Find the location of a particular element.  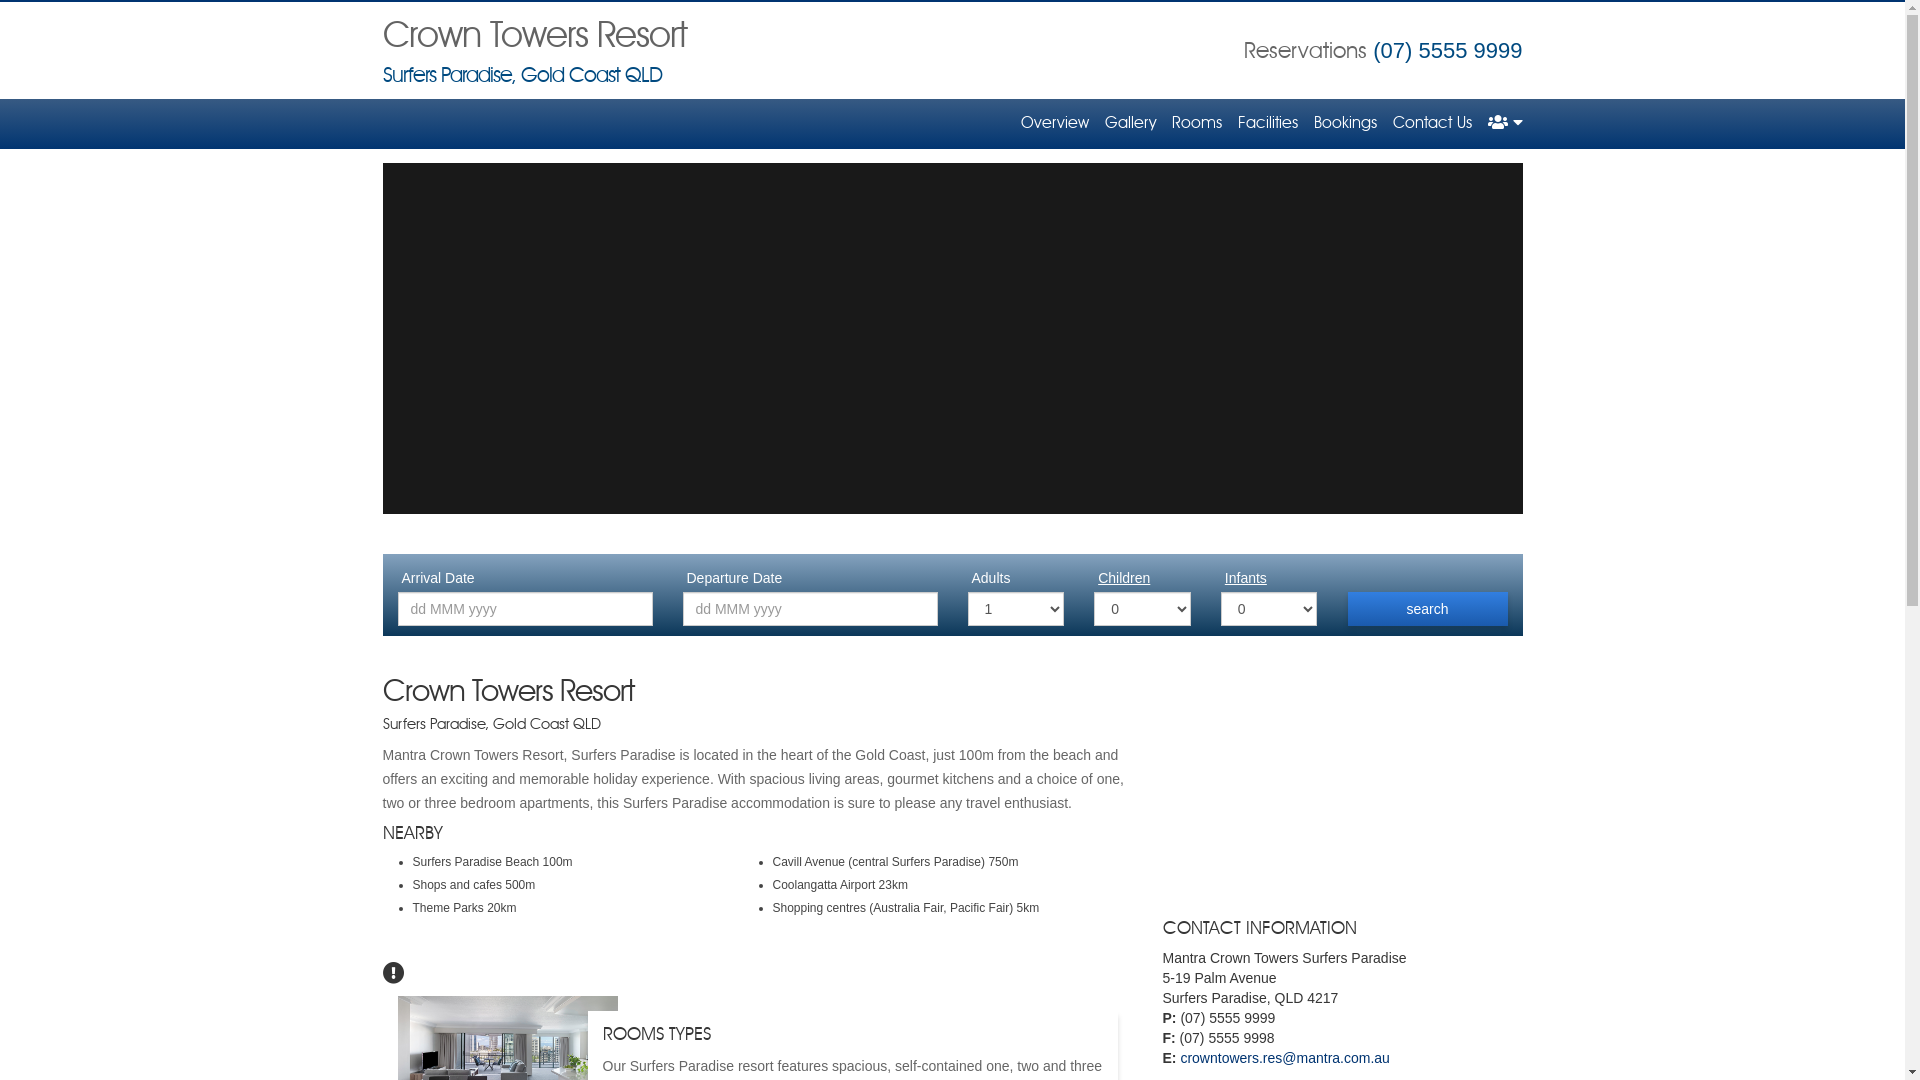

Rooms is located at coordinates (1197, 124).